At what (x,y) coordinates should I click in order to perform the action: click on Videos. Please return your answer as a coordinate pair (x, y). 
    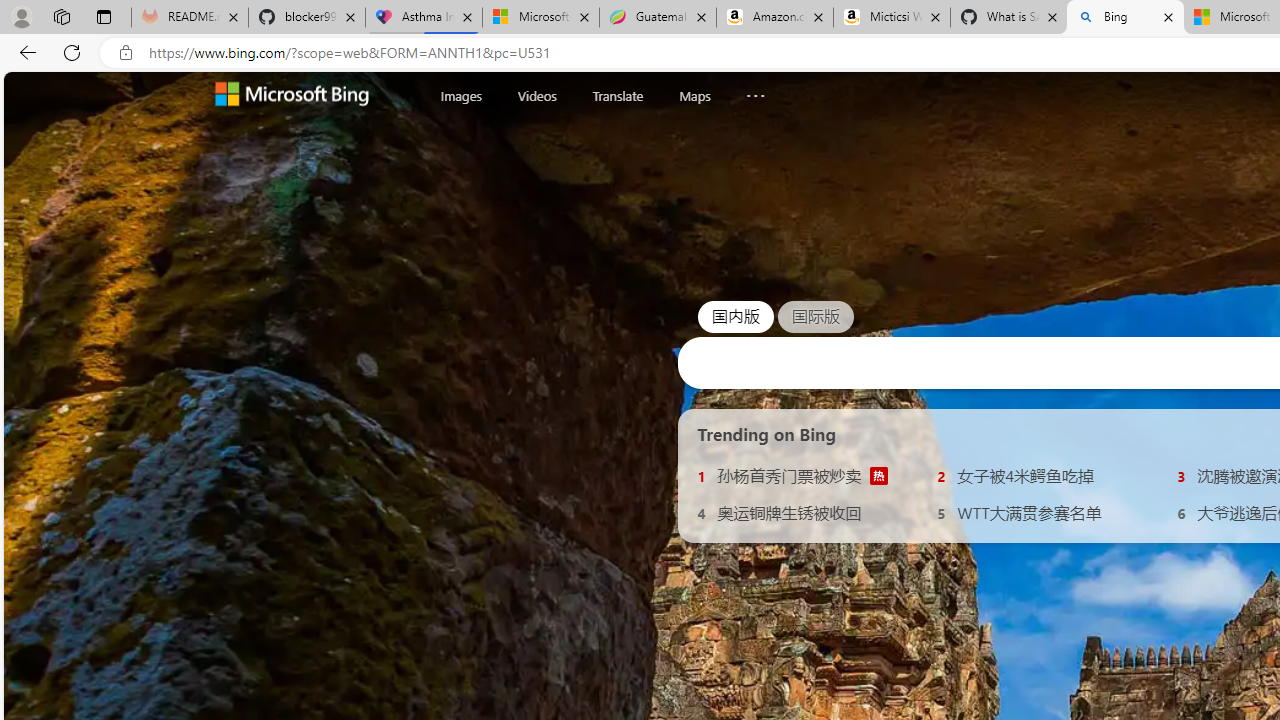
    Looking at the image, I should click on (536, 96).